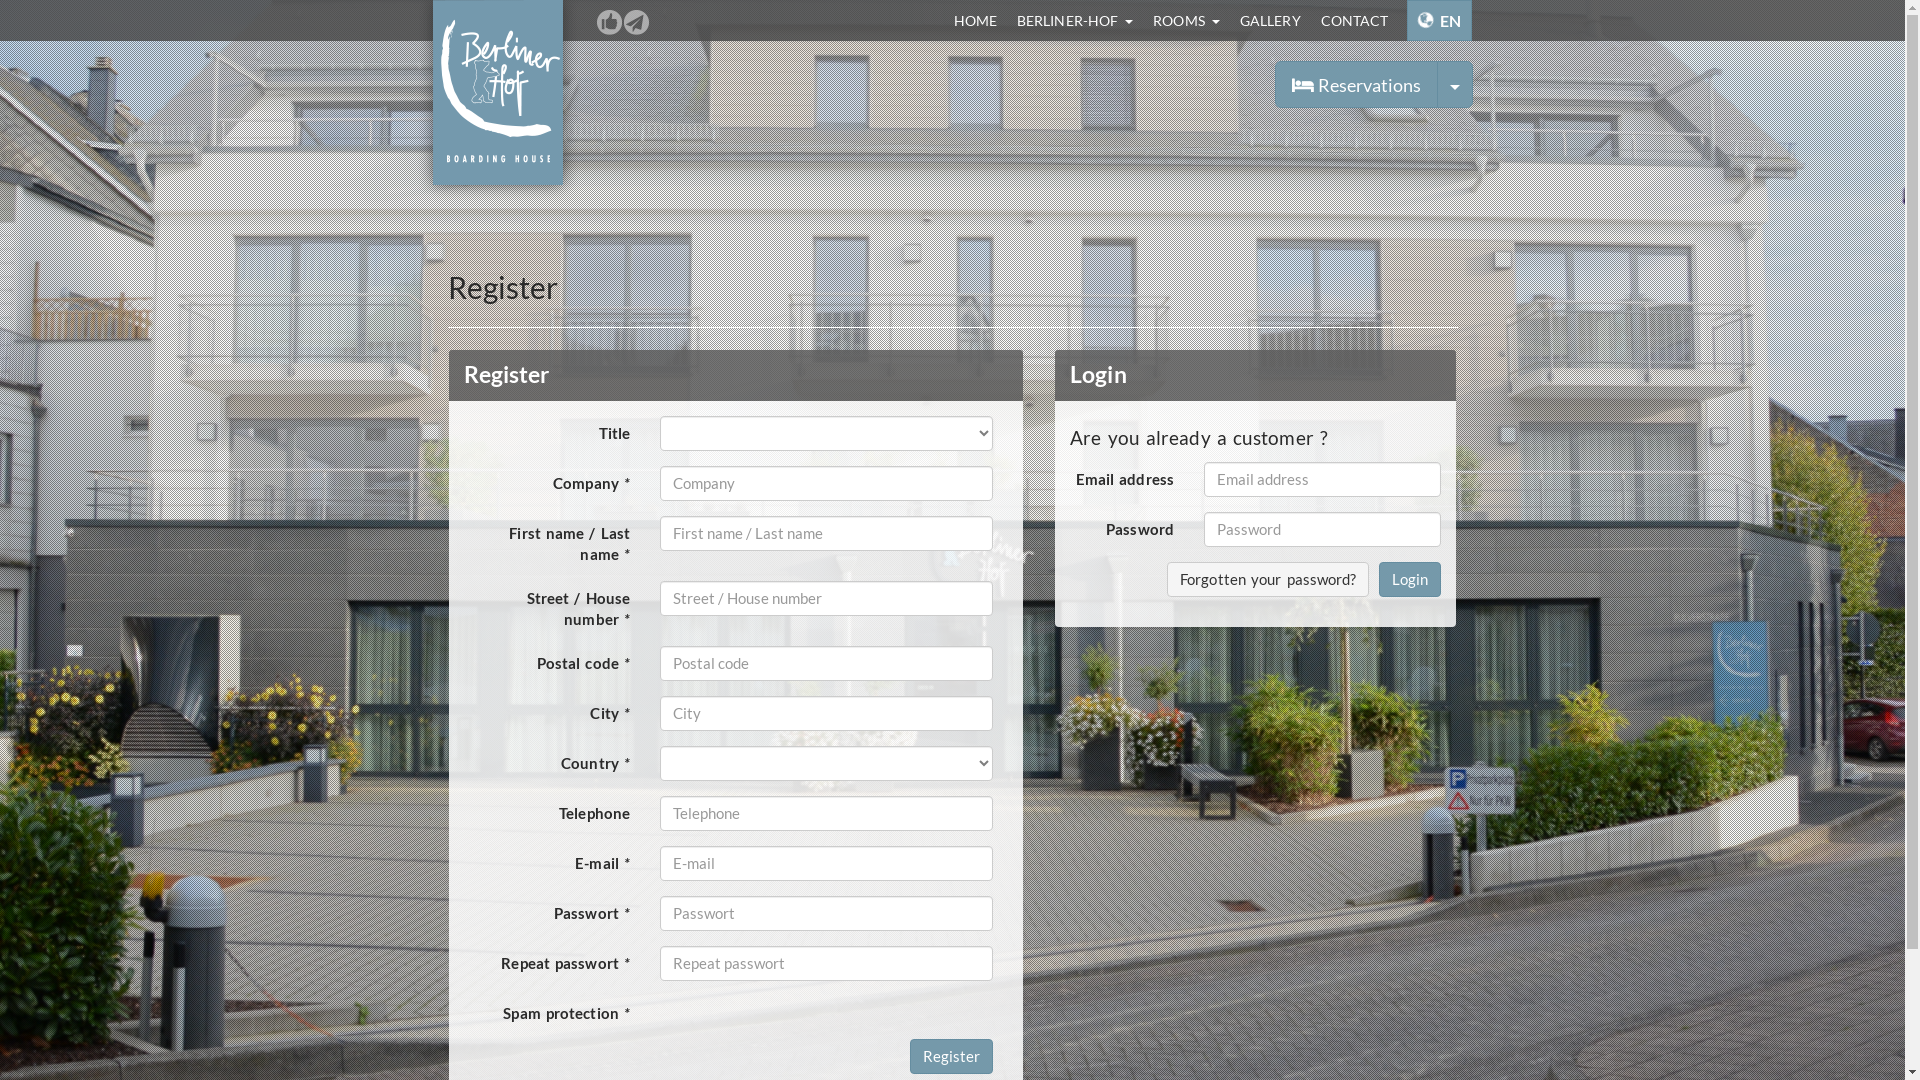 This screenshot has width=1920, height=1080. What do you see at coordinates (1268, 580) in the screenshot?
I see `Forgotten your password?` at bounding box center [1268, 580].